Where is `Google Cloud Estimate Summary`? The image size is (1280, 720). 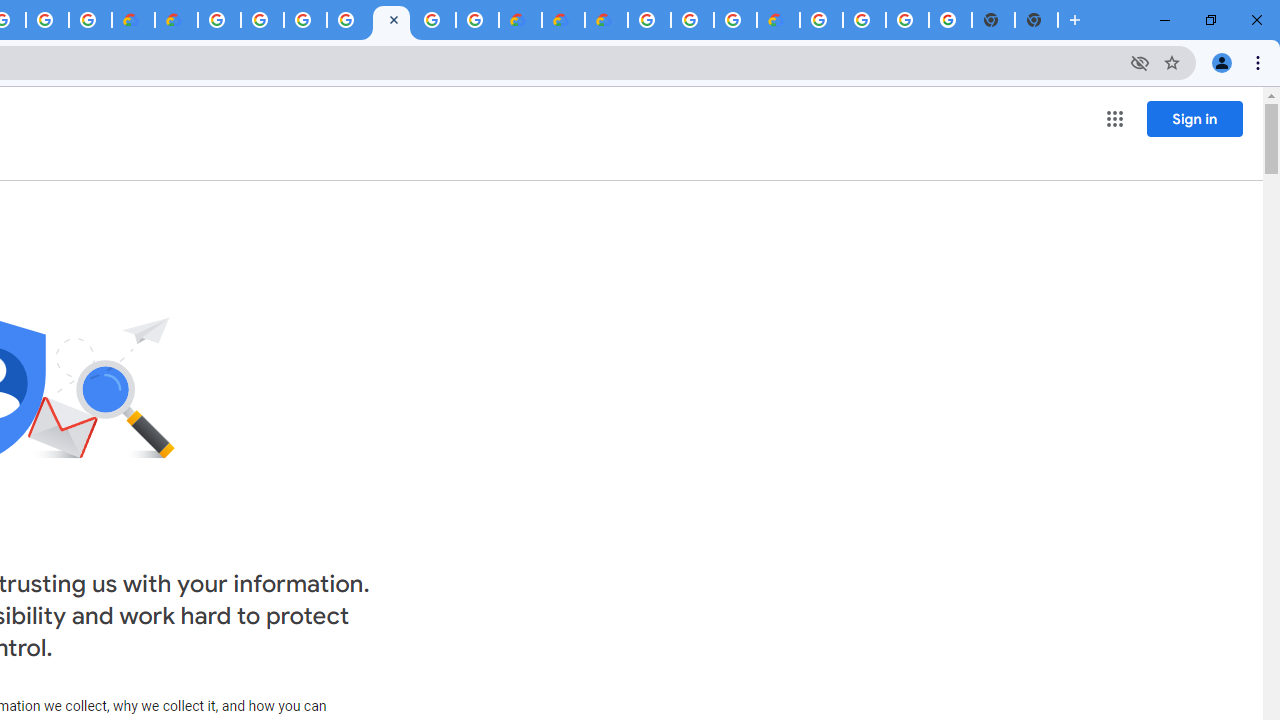 Google Cloud Estimate Summary is located at coordinates (606, 20).